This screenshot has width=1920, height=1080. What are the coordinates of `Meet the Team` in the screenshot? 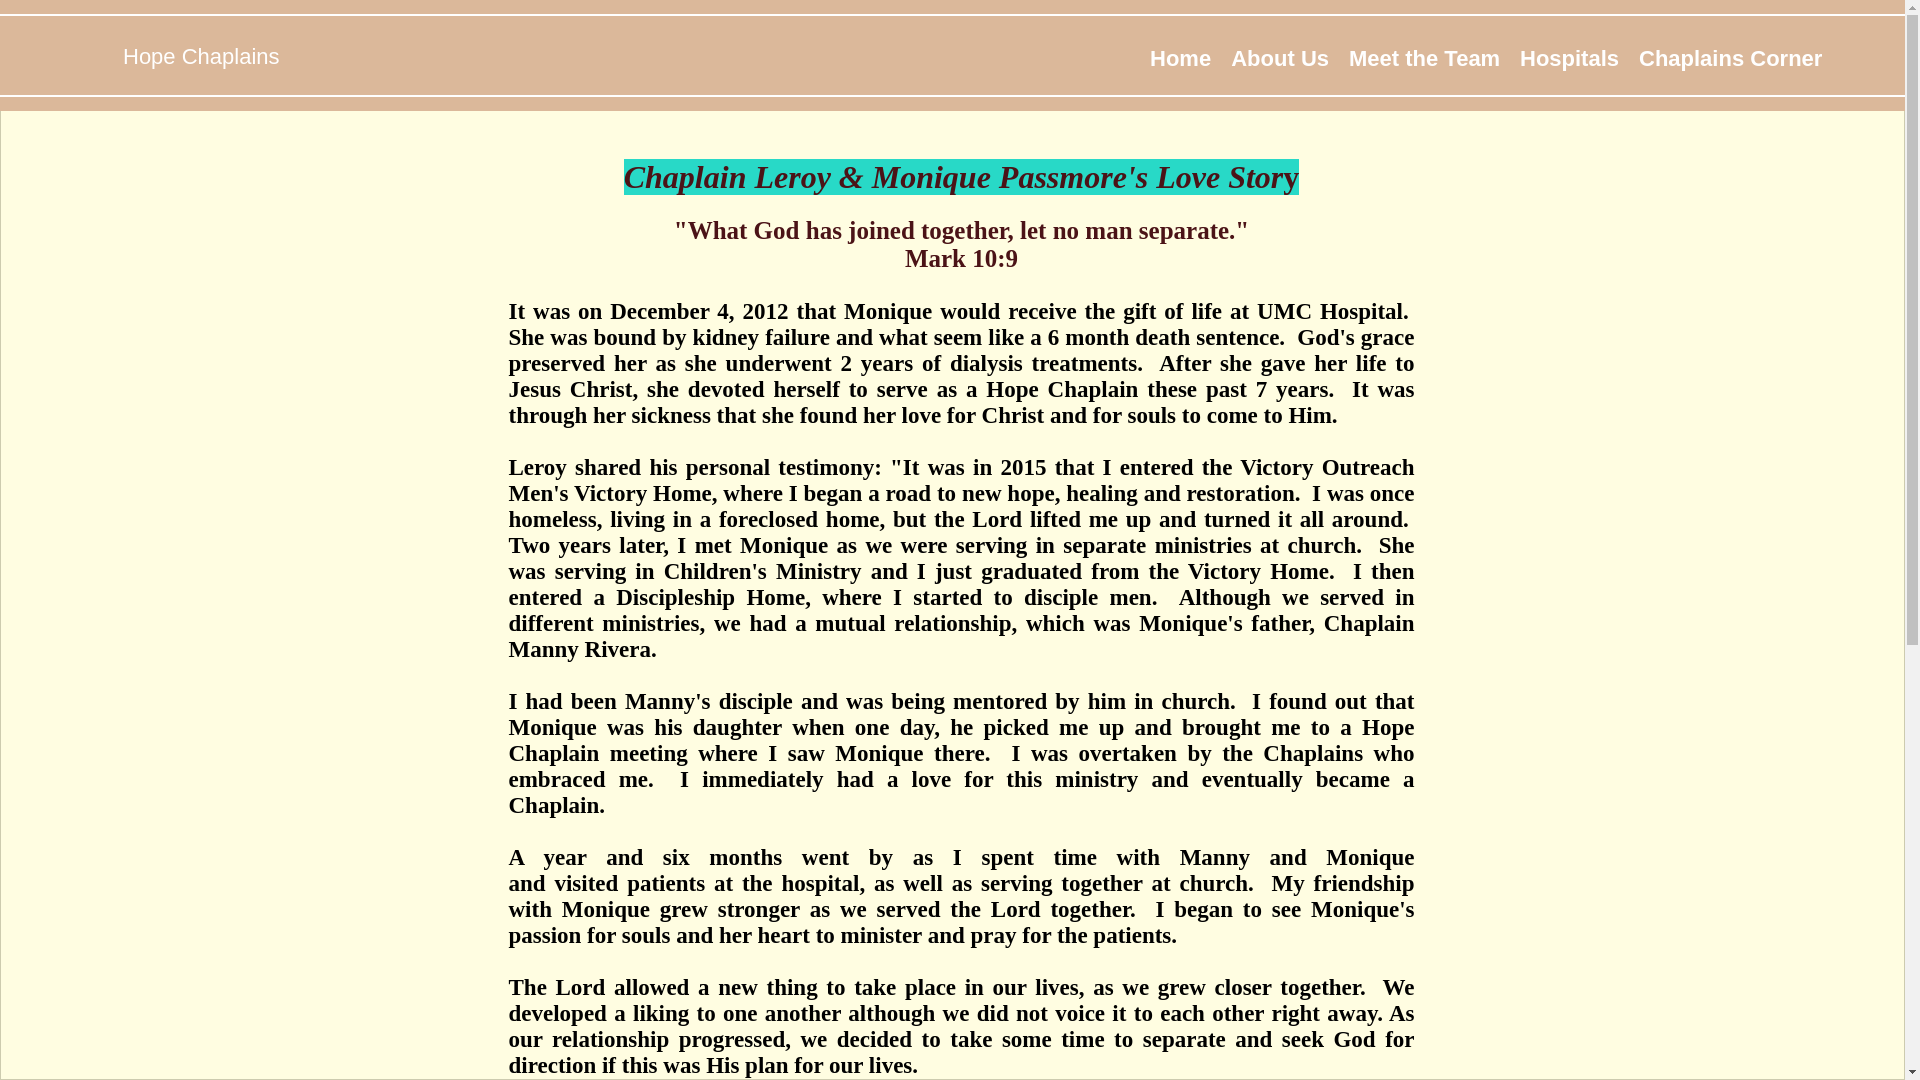 It's located at (1424, 58).